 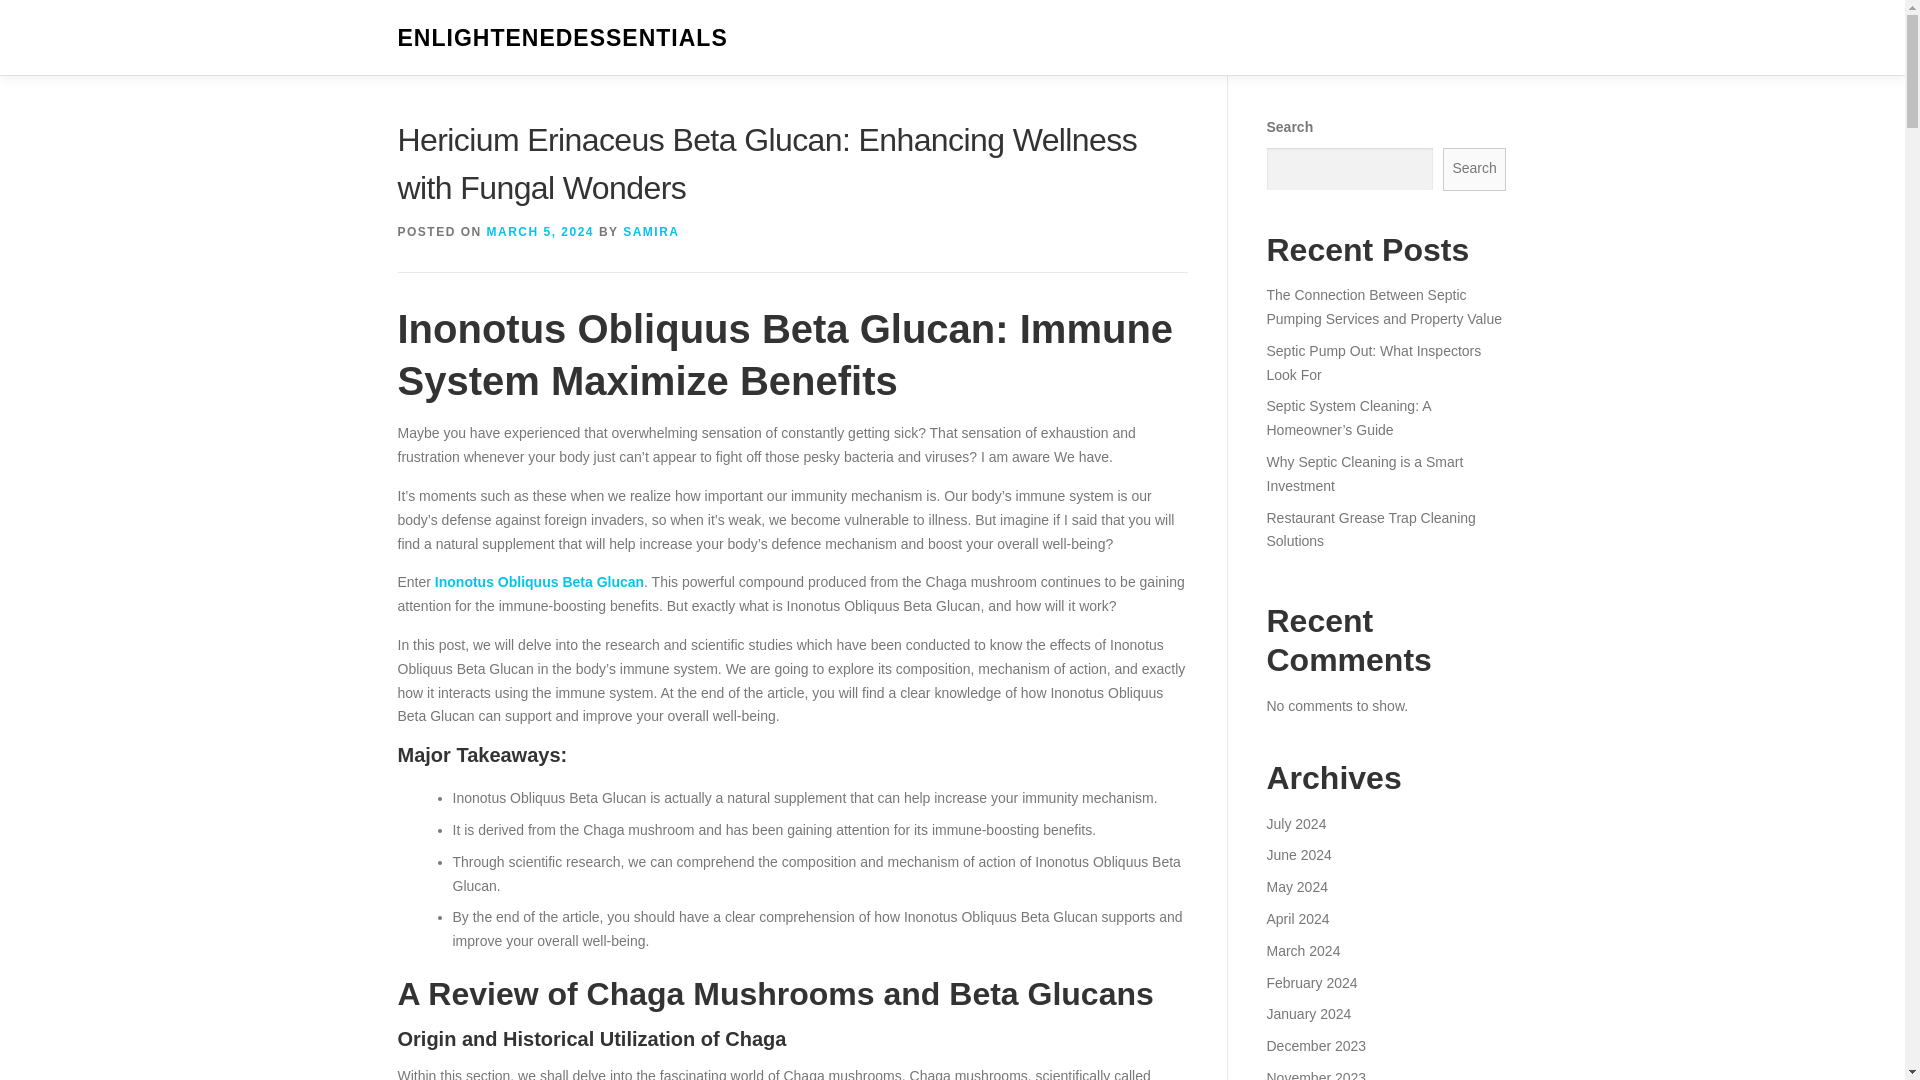 I want to click on Search, so click(x=1475, y=169).